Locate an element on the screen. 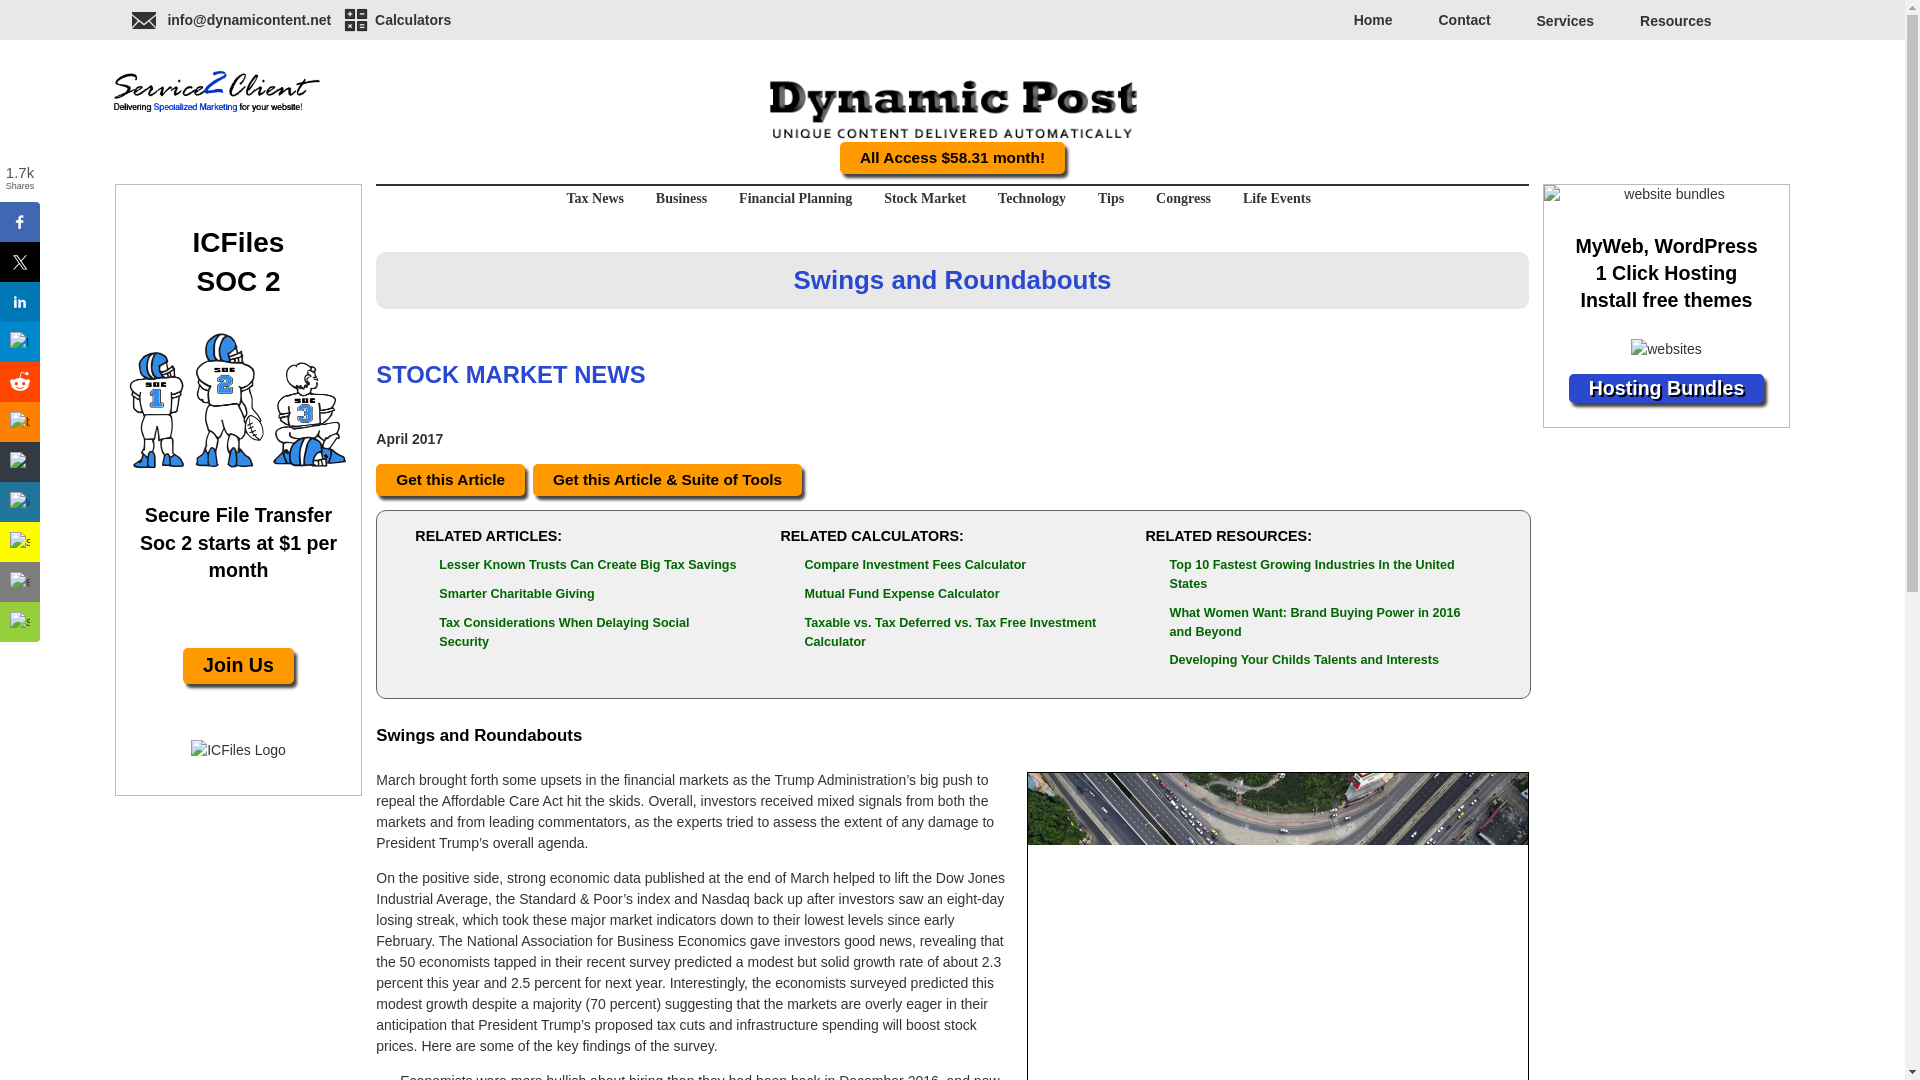 Image resolution: width=1920 pixels, height=1080 pixels. Lesser Known Trusts Can Create Big Tax Savings is located at coordinates (587, 565).